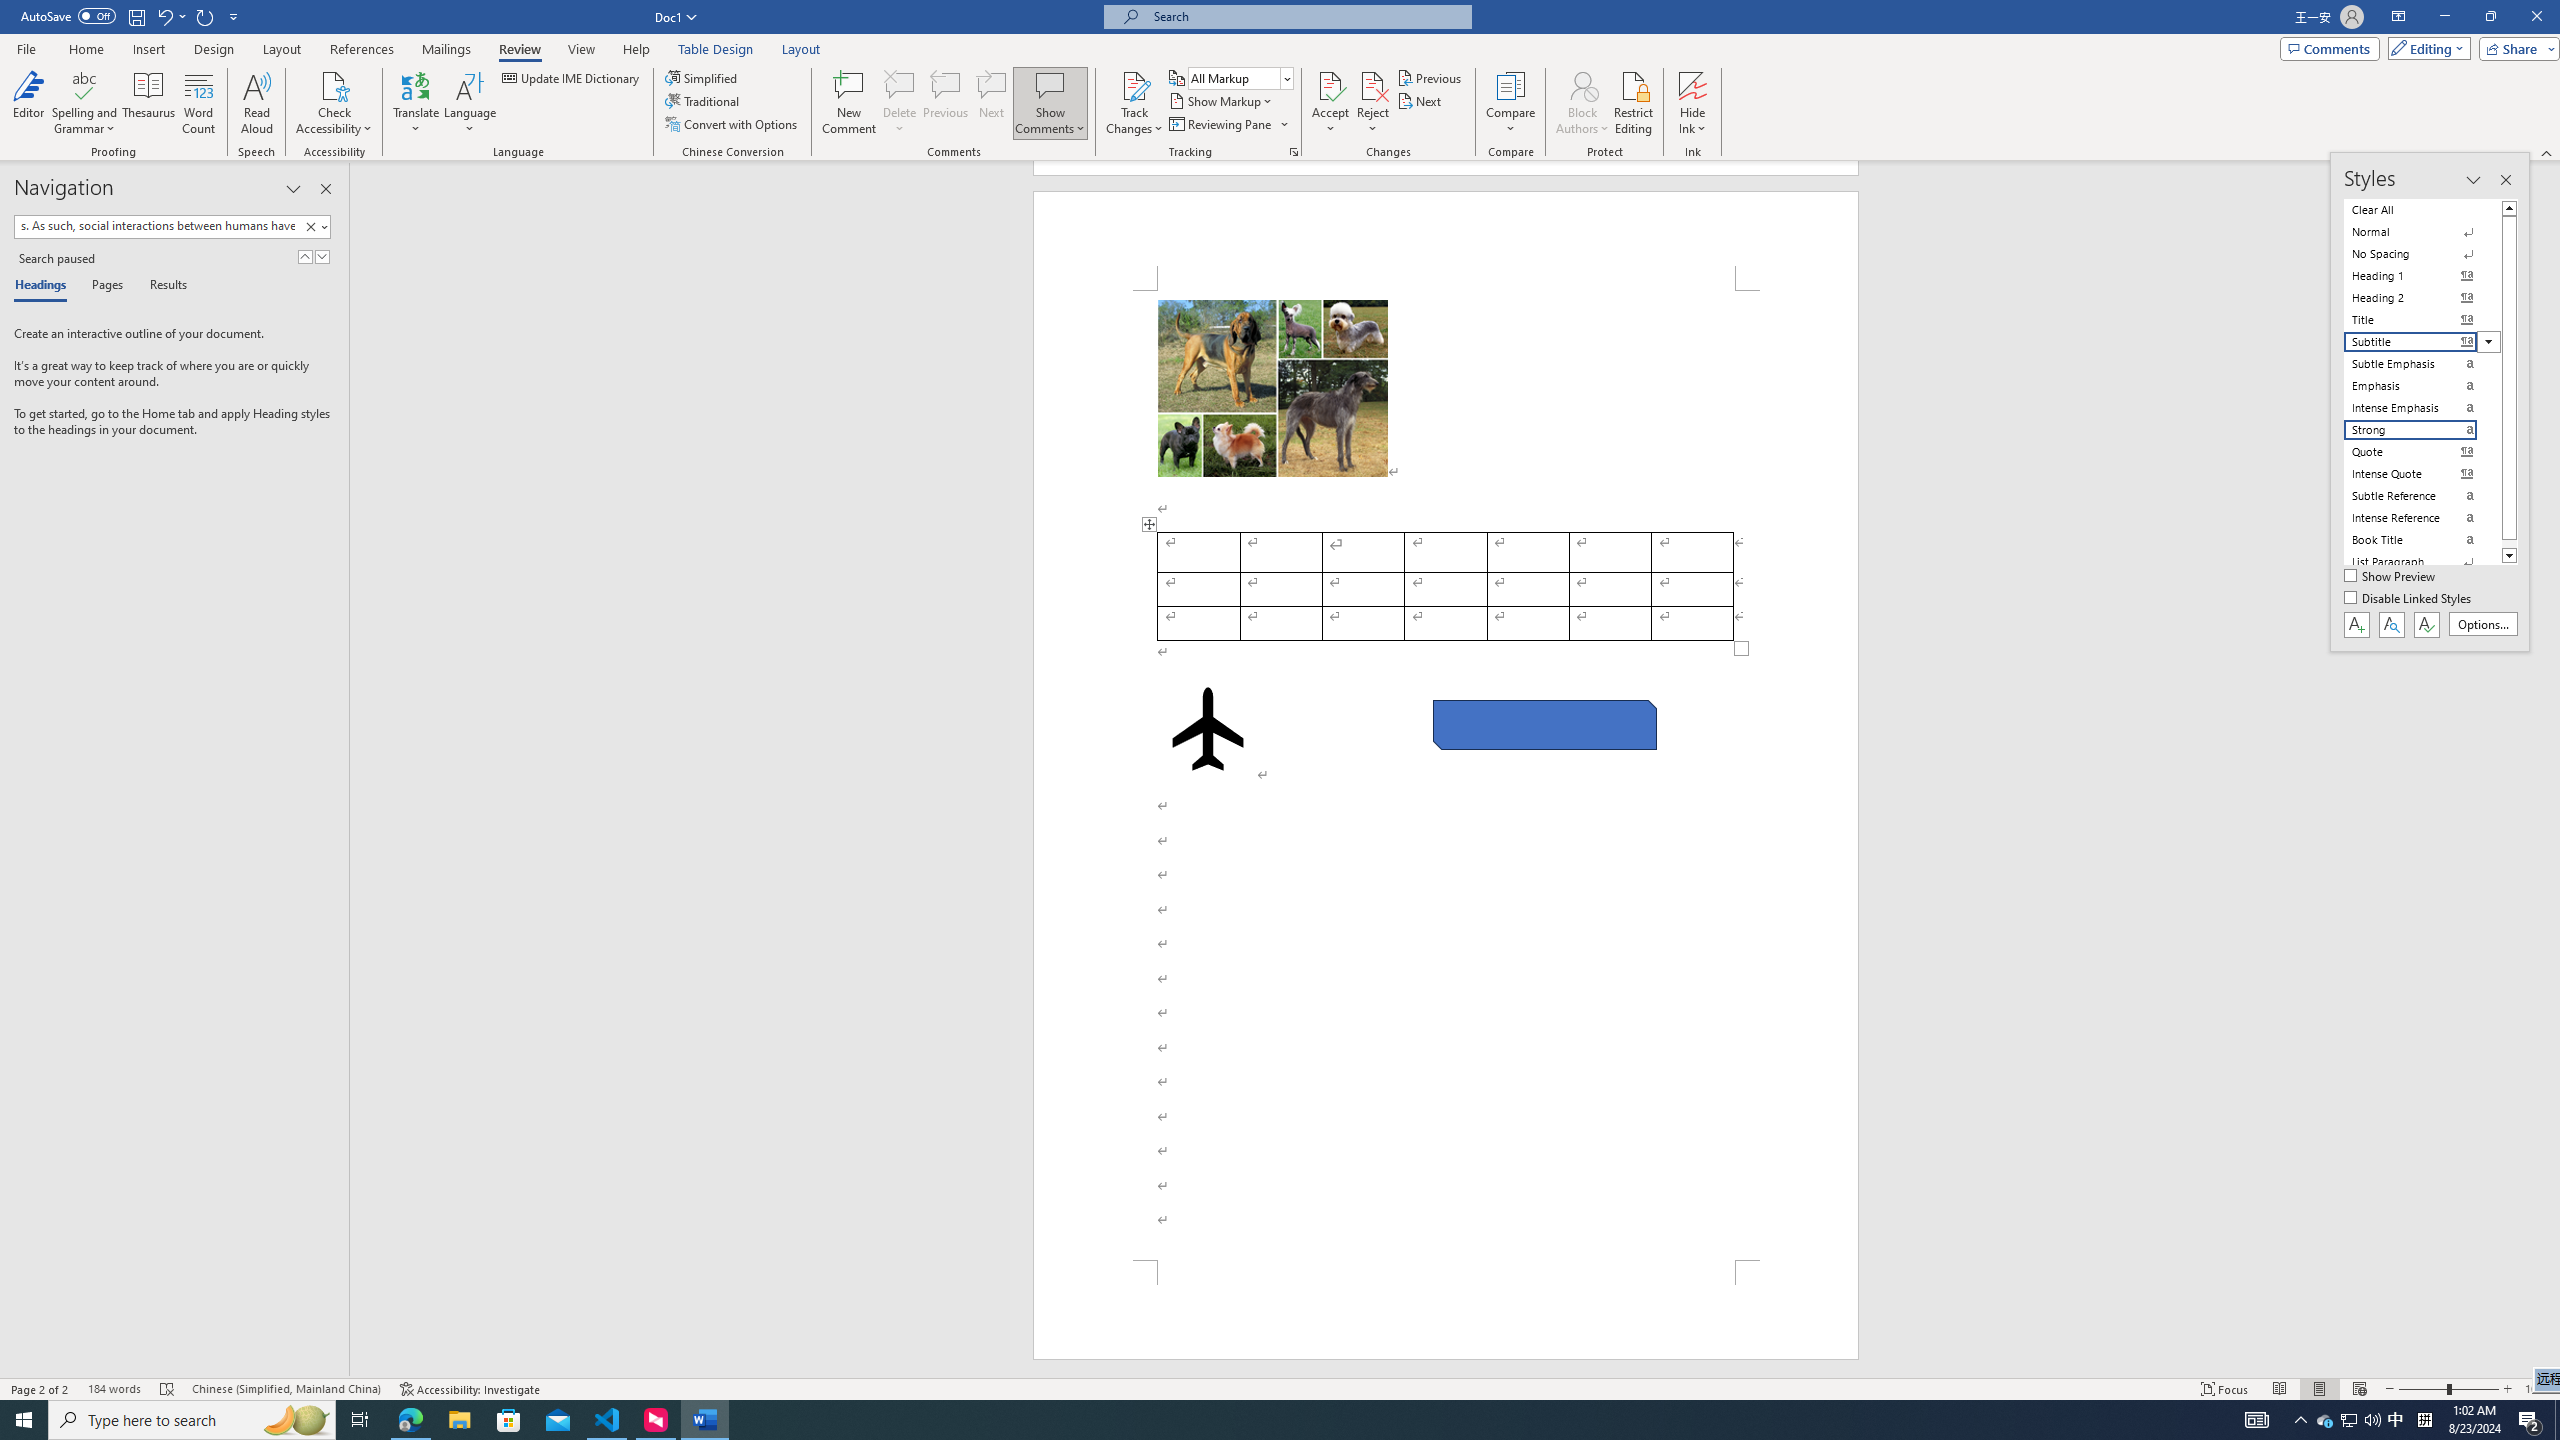 The width and height of the screenshot is (2560, 1440). What do you see at coordinates (1330, 103) in the screenshot?
I see `Accept` at bounding box center [1330, 103].